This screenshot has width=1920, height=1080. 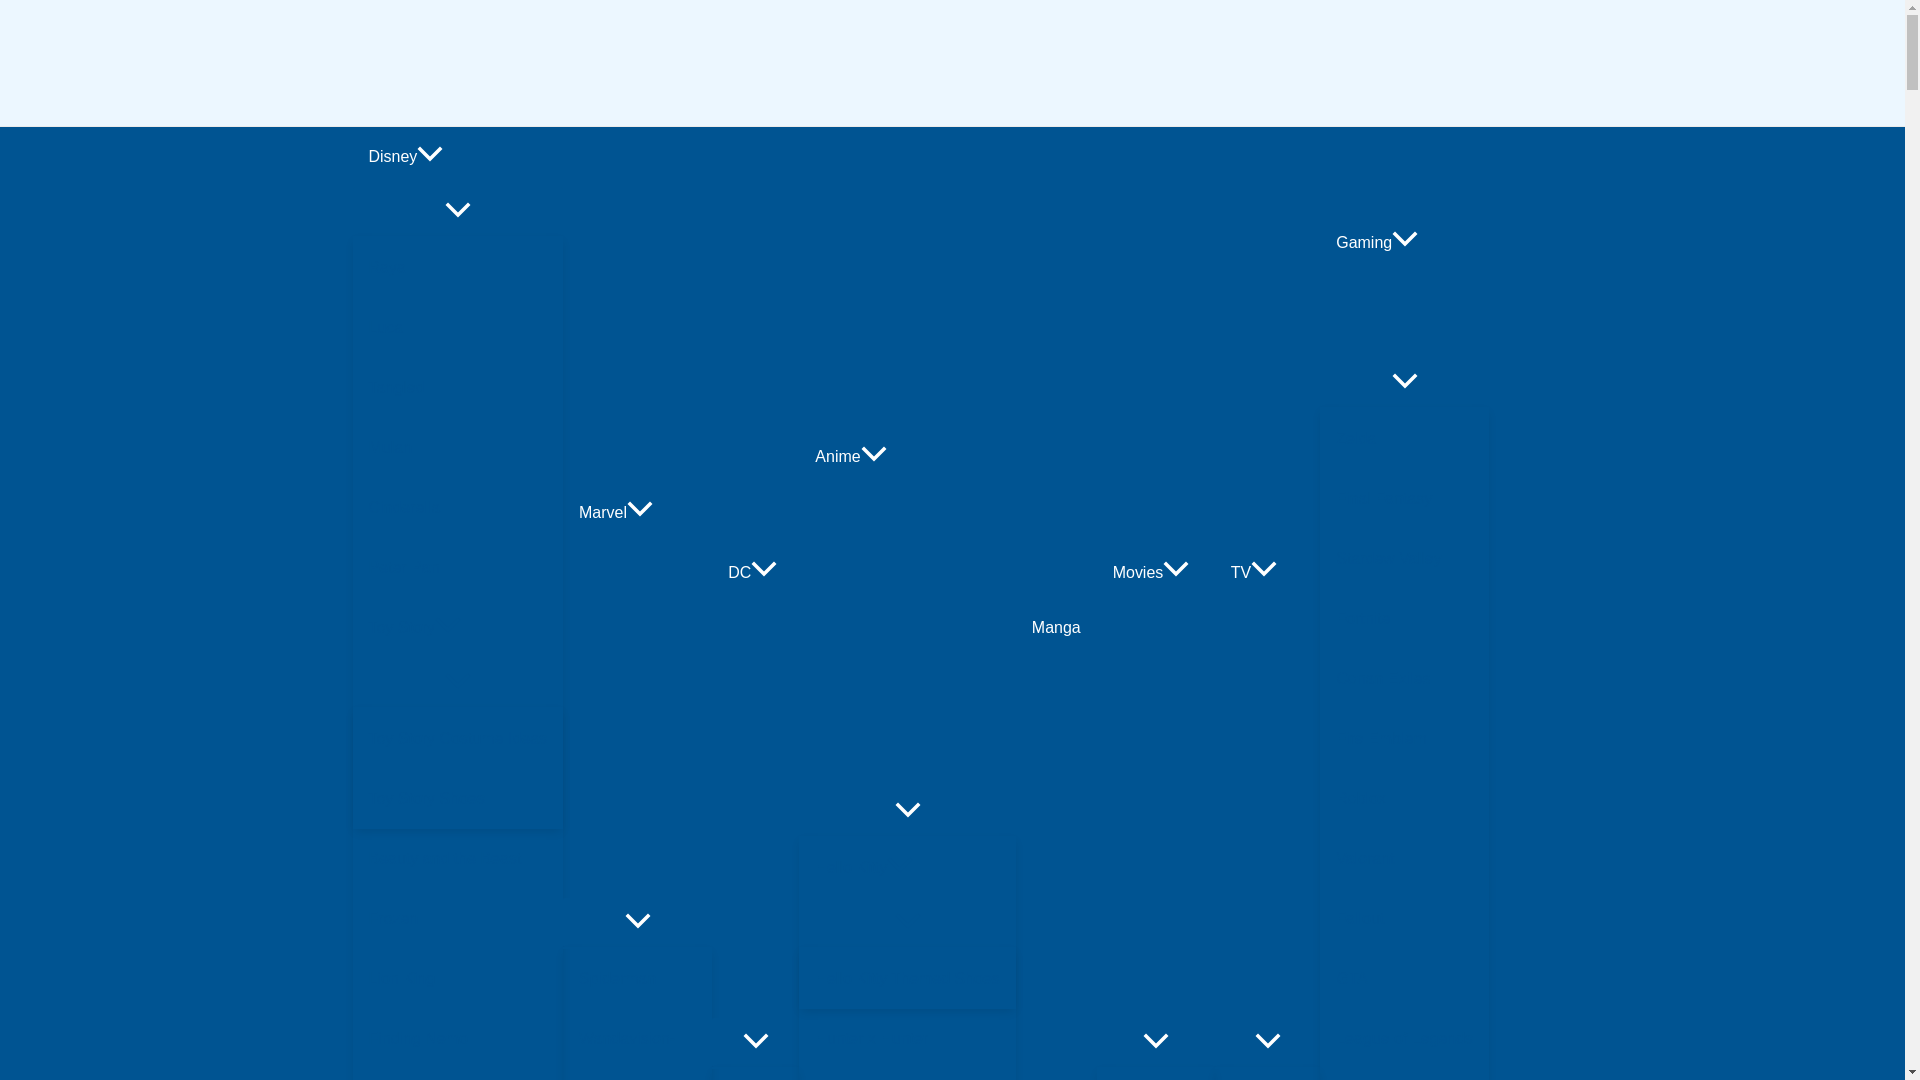 I want to click on Menu Toggle, so click(x=1156, y=1042).